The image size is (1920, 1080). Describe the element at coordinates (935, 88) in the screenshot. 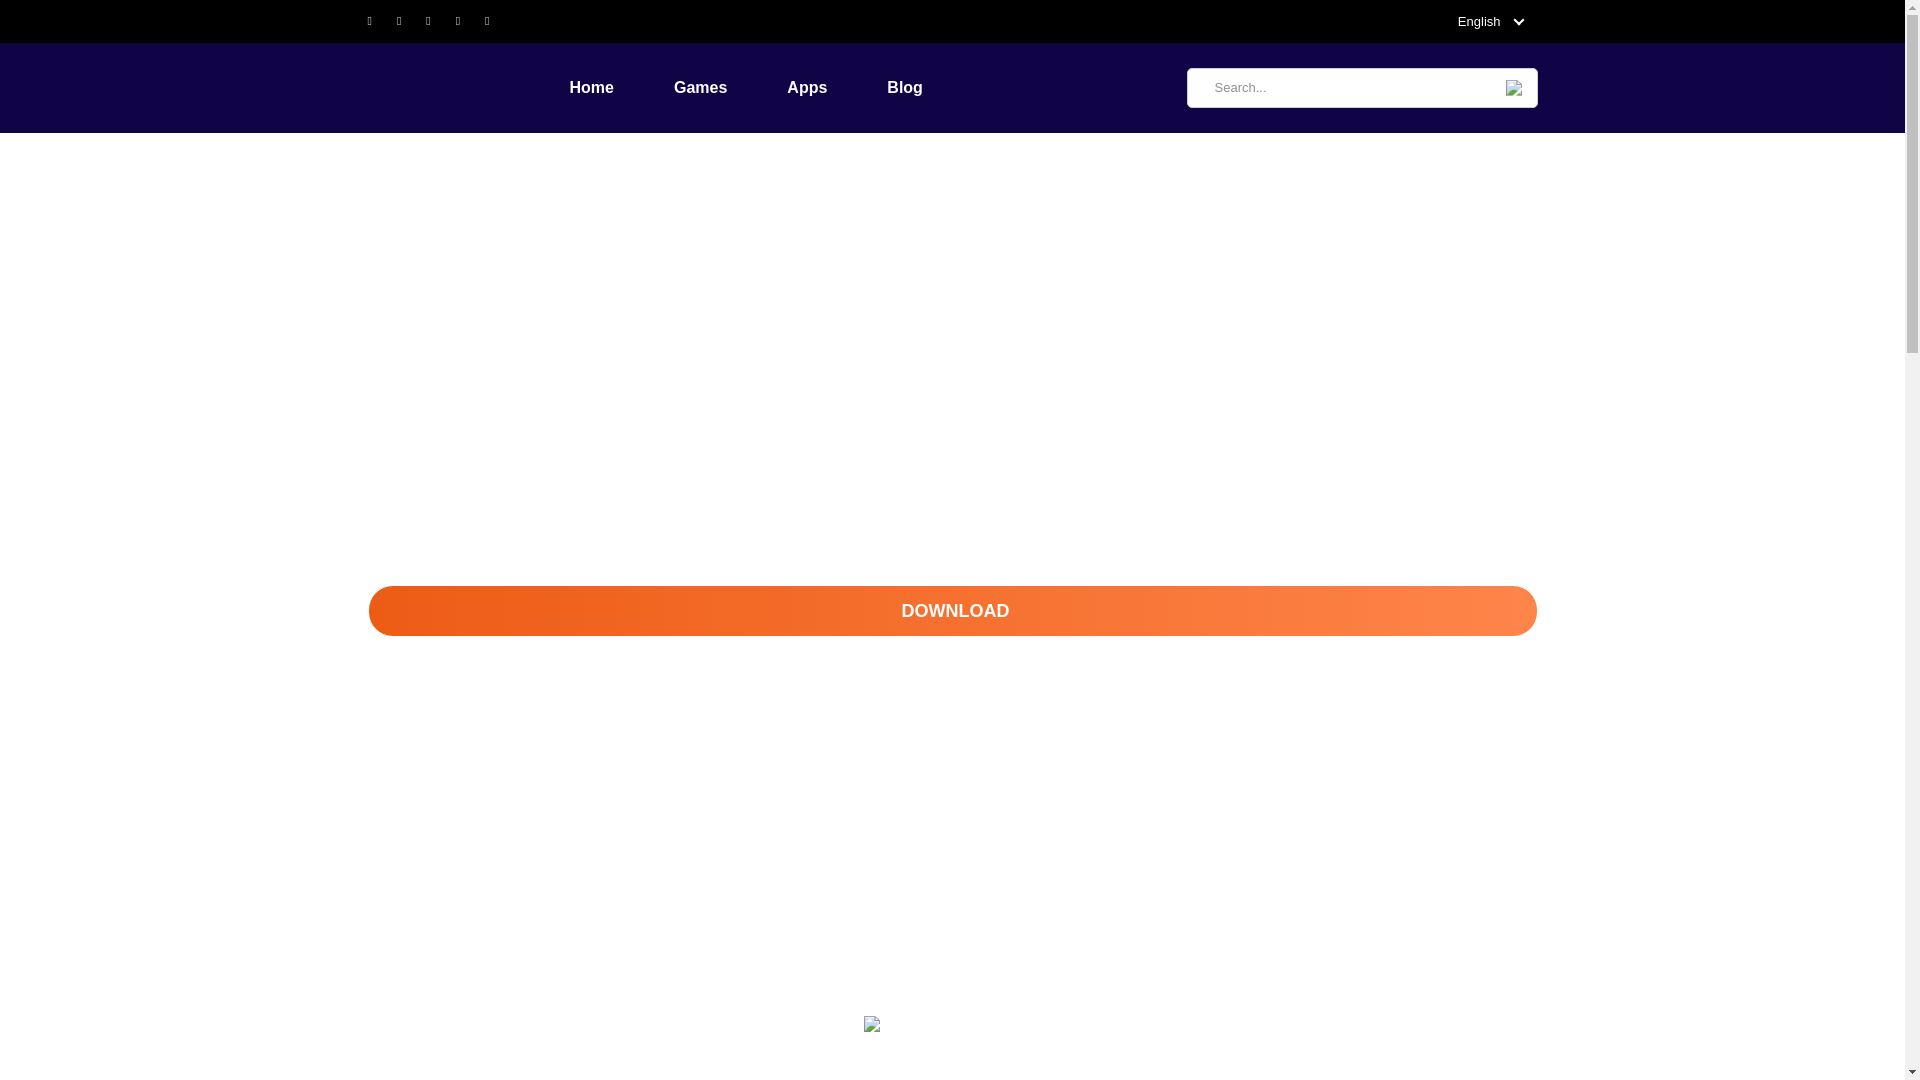

I see `Blog` at that location.